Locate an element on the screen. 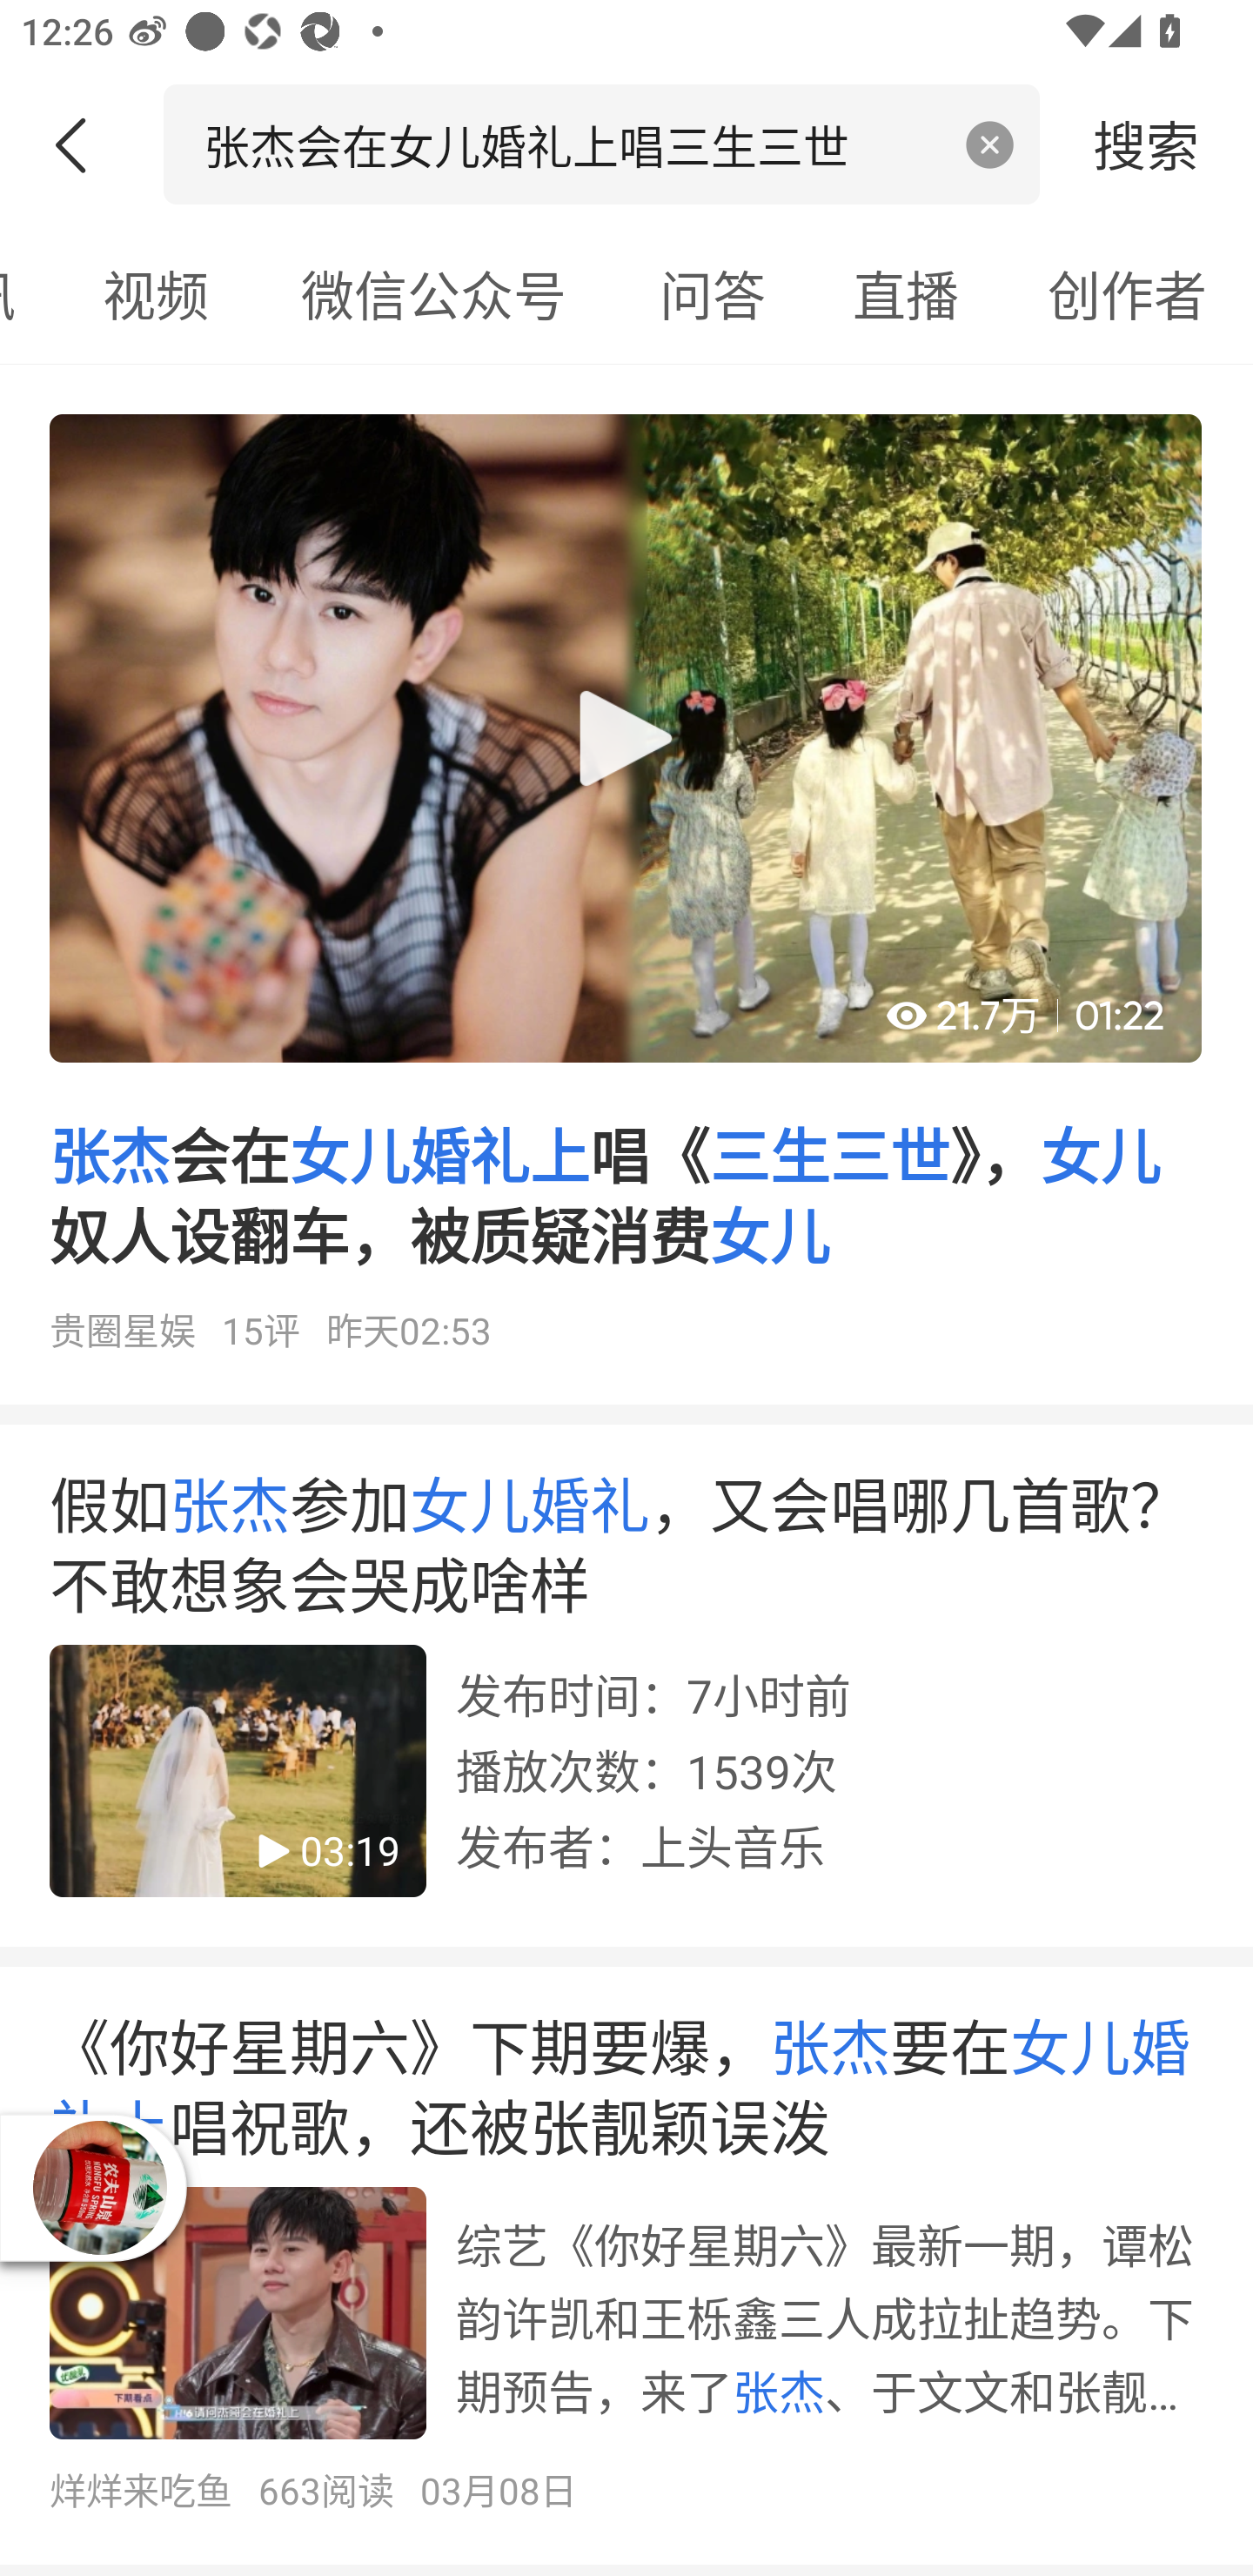 This screenshot has width=1253, height=2576. 张杰会在女儿婚礼上唱《三生三世》，女儿奴人设翻车，被质疑消费女儿 is located at coordinates (626, 895).